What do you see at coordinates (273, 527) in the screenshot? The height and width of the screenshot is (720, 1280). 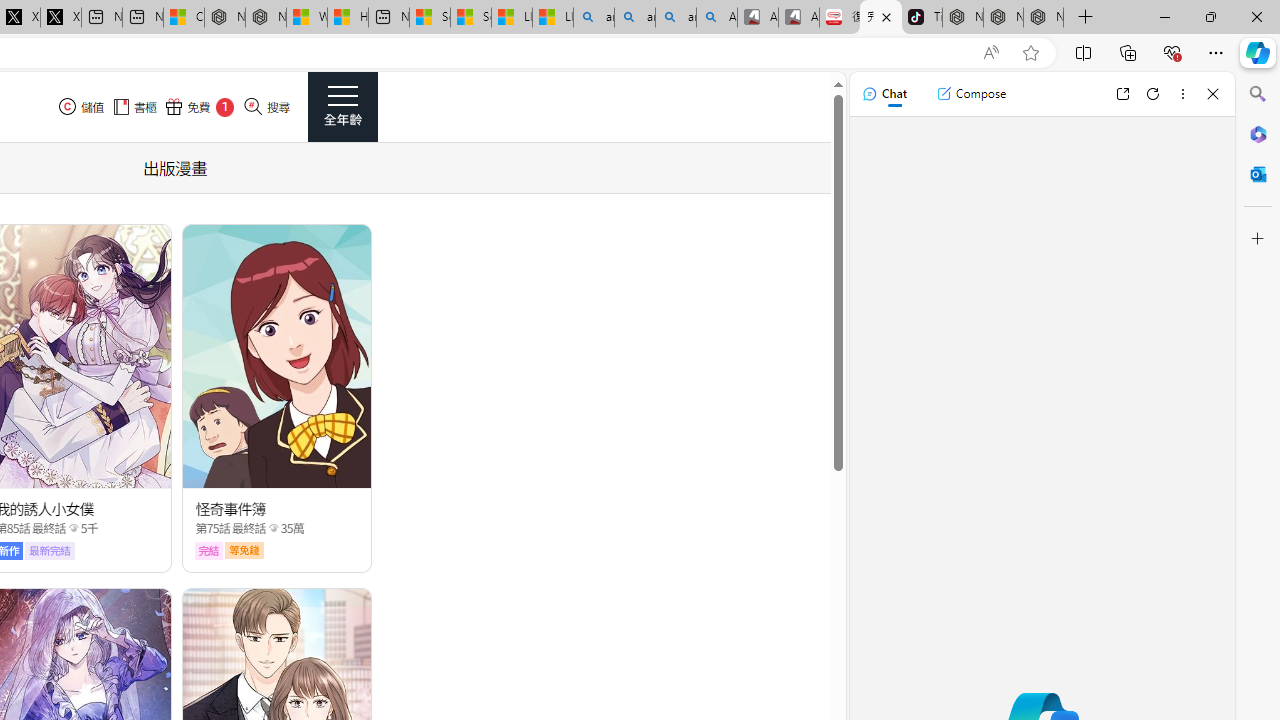 I see `Class: epicon_starpoint` at bounding box center [273, 527].